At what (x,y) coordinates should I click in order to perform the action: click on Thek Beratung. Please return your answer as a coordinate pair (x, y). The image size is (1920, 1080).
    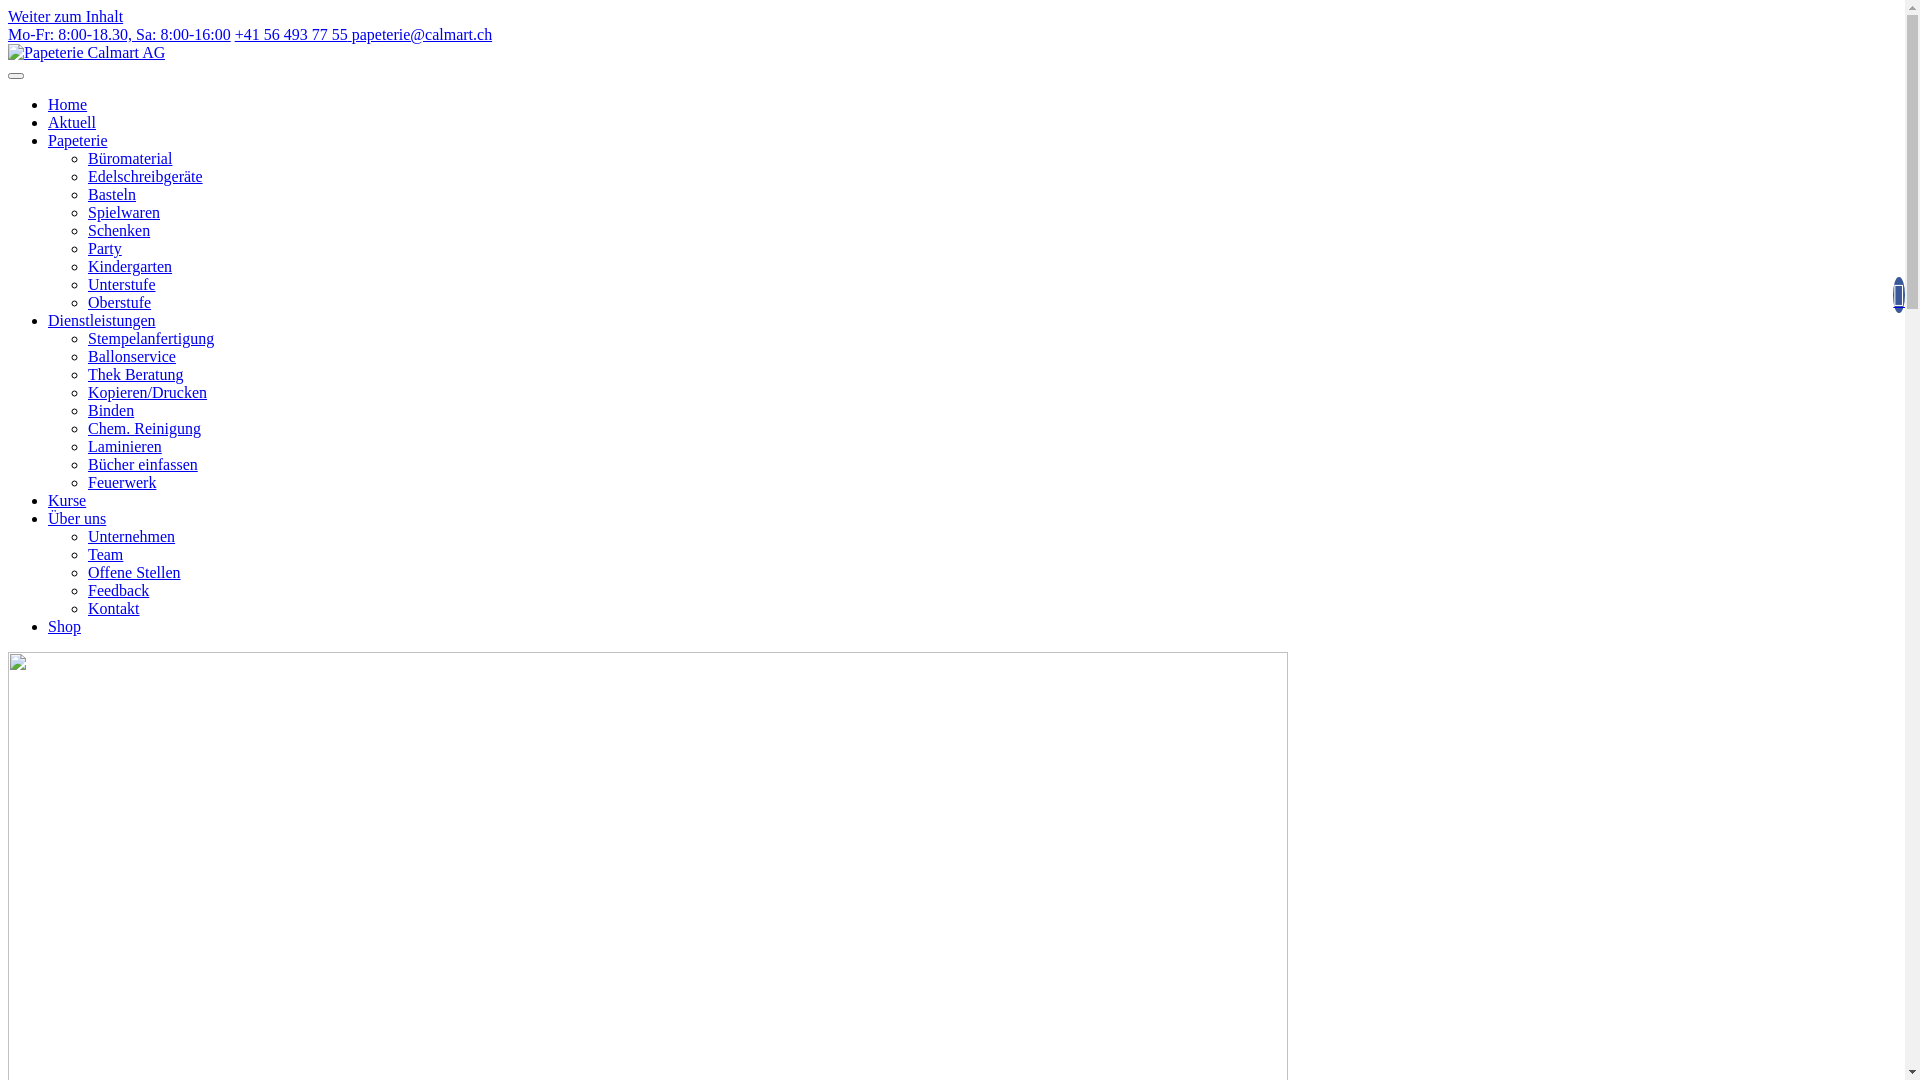
    Looking at the image, I should click on (136, 374).